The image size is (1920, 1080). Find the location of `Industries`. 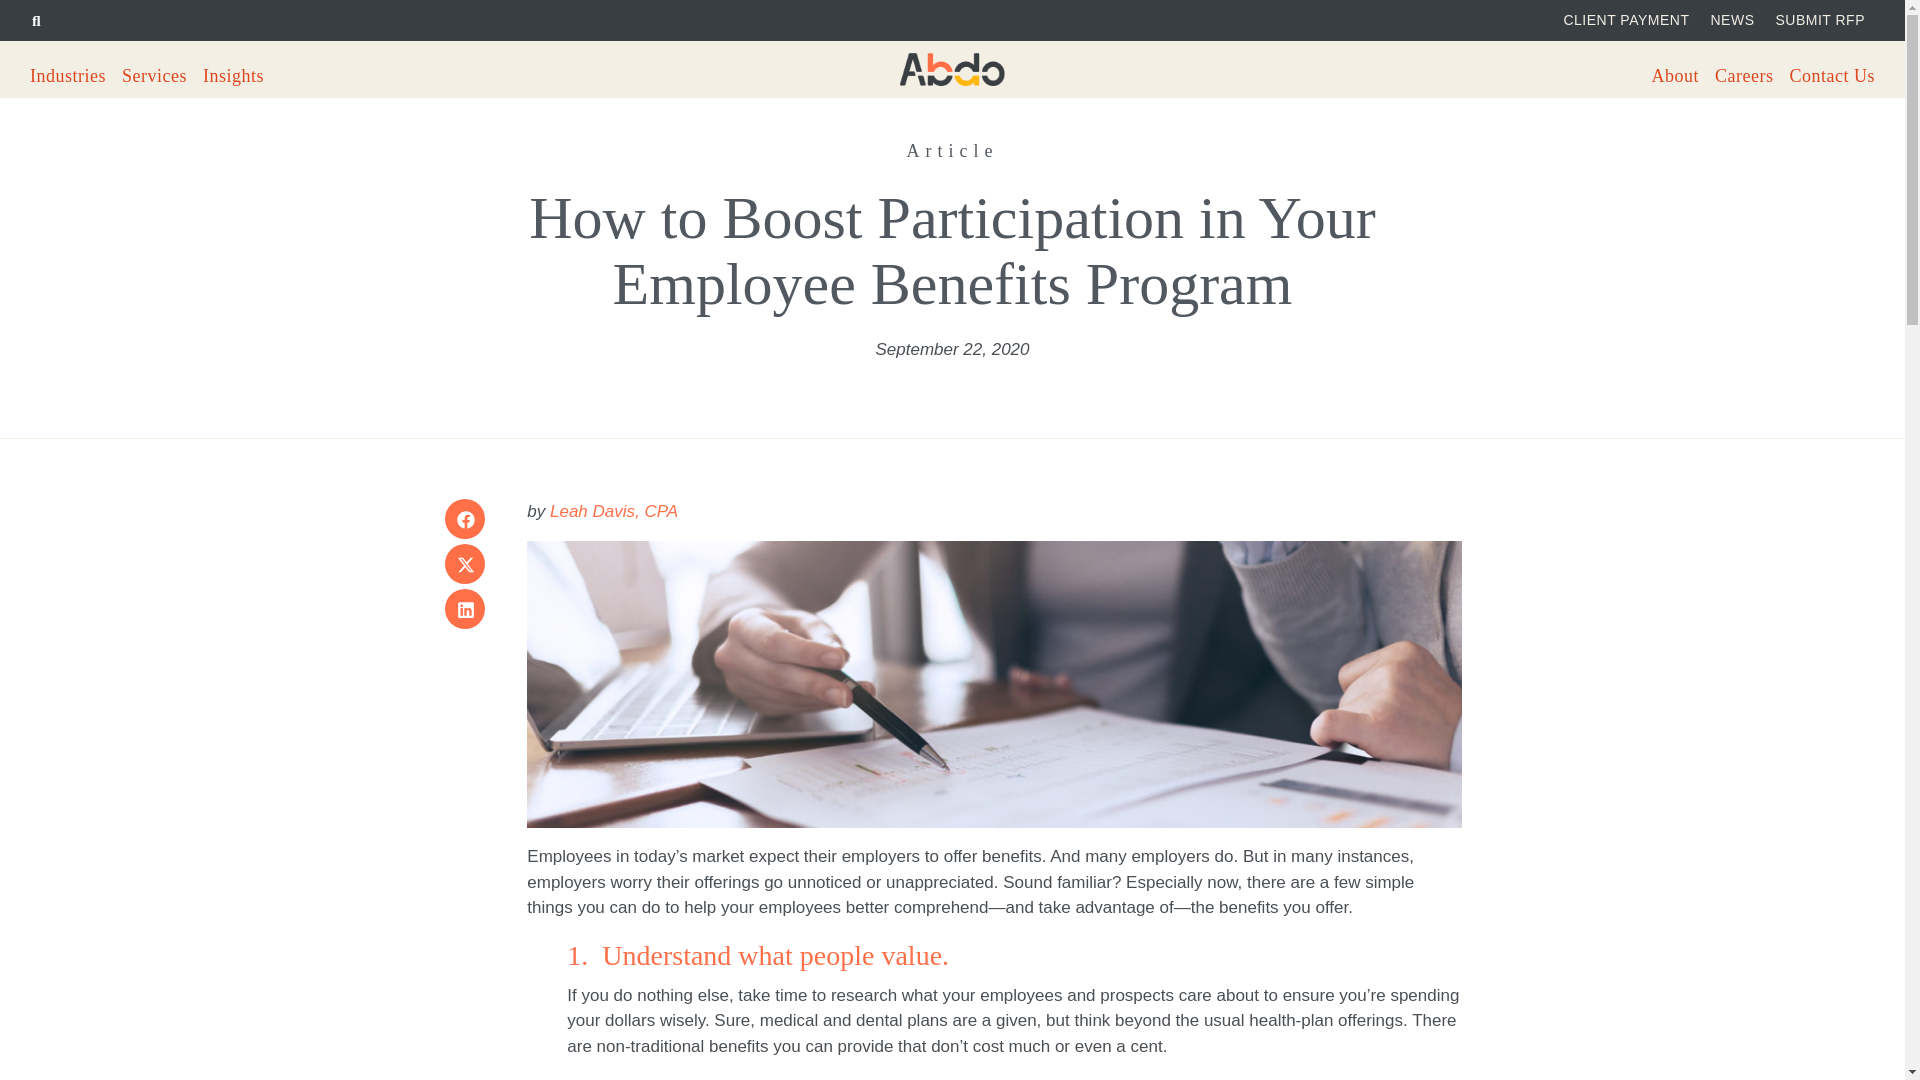

Industries is located at coordinates (75, 74).